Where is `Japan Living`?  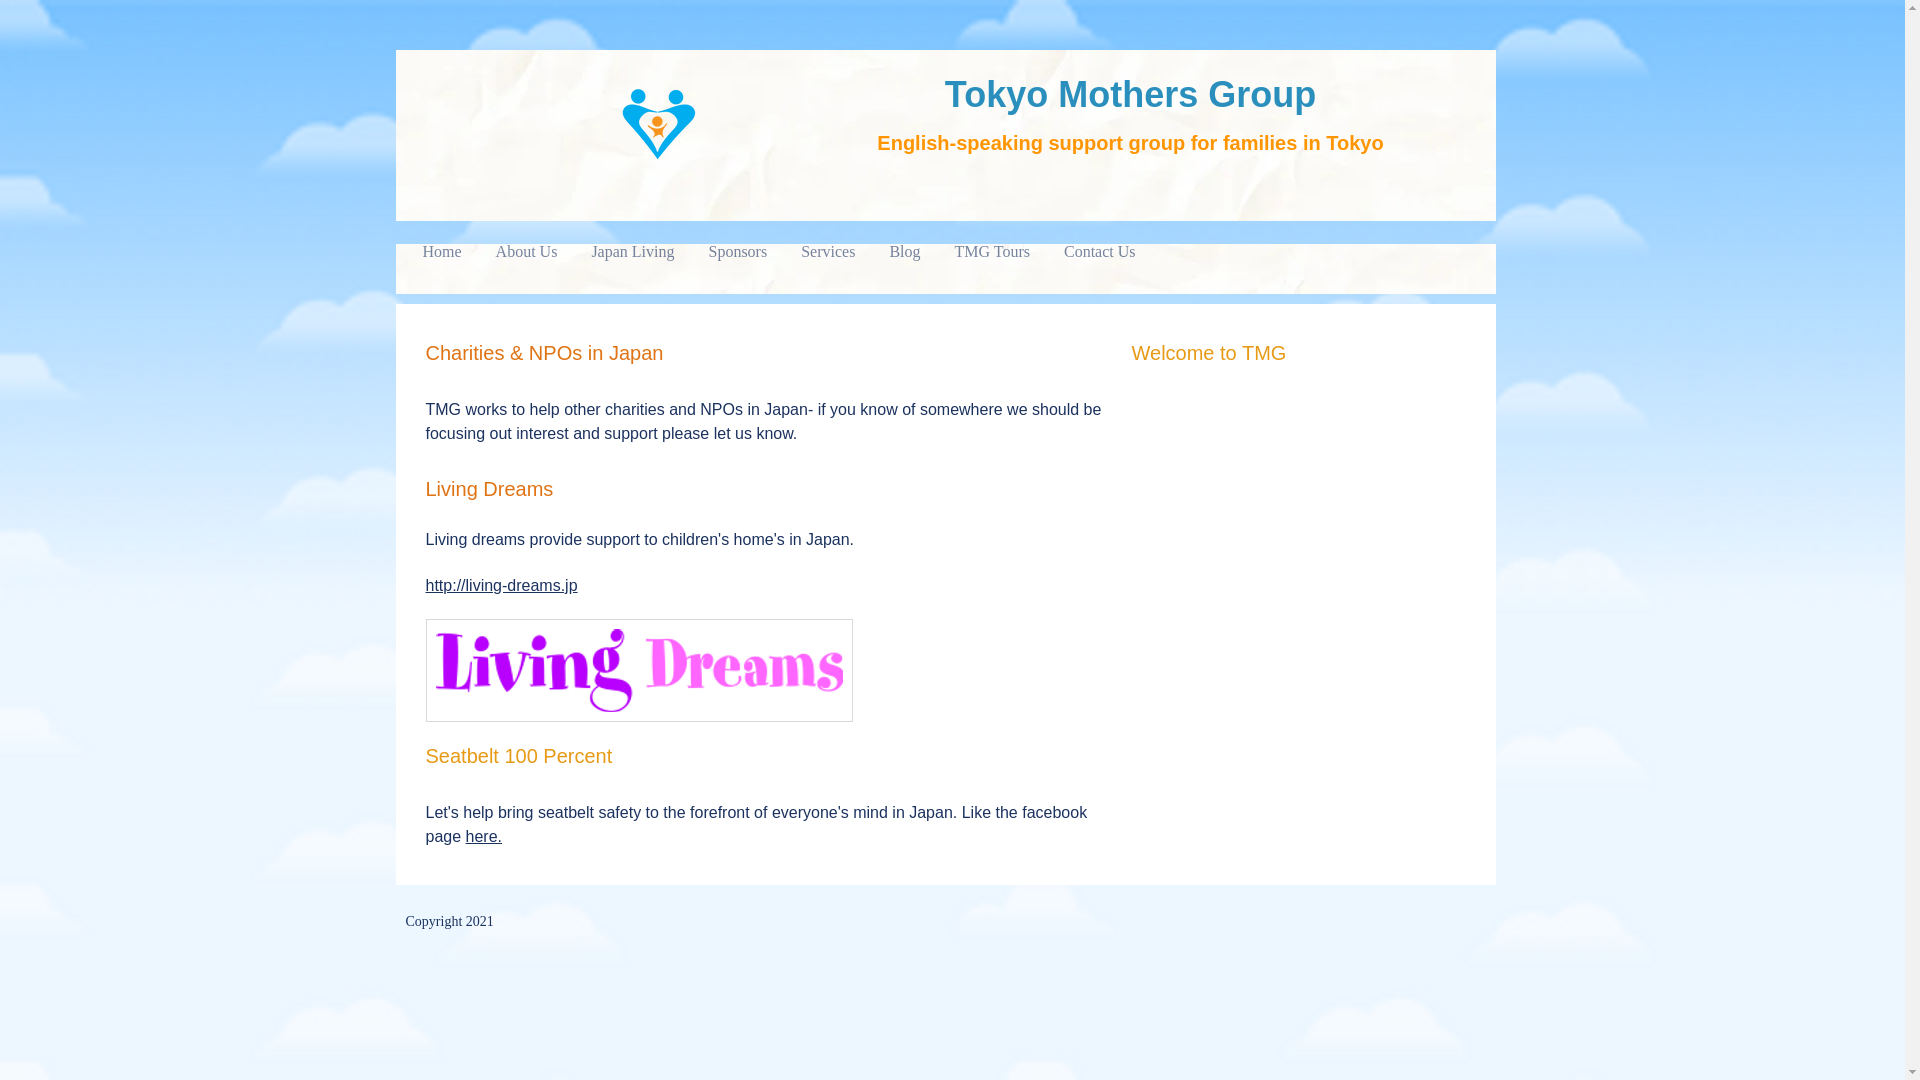 Japan Living is located at coordinates (632, 252).